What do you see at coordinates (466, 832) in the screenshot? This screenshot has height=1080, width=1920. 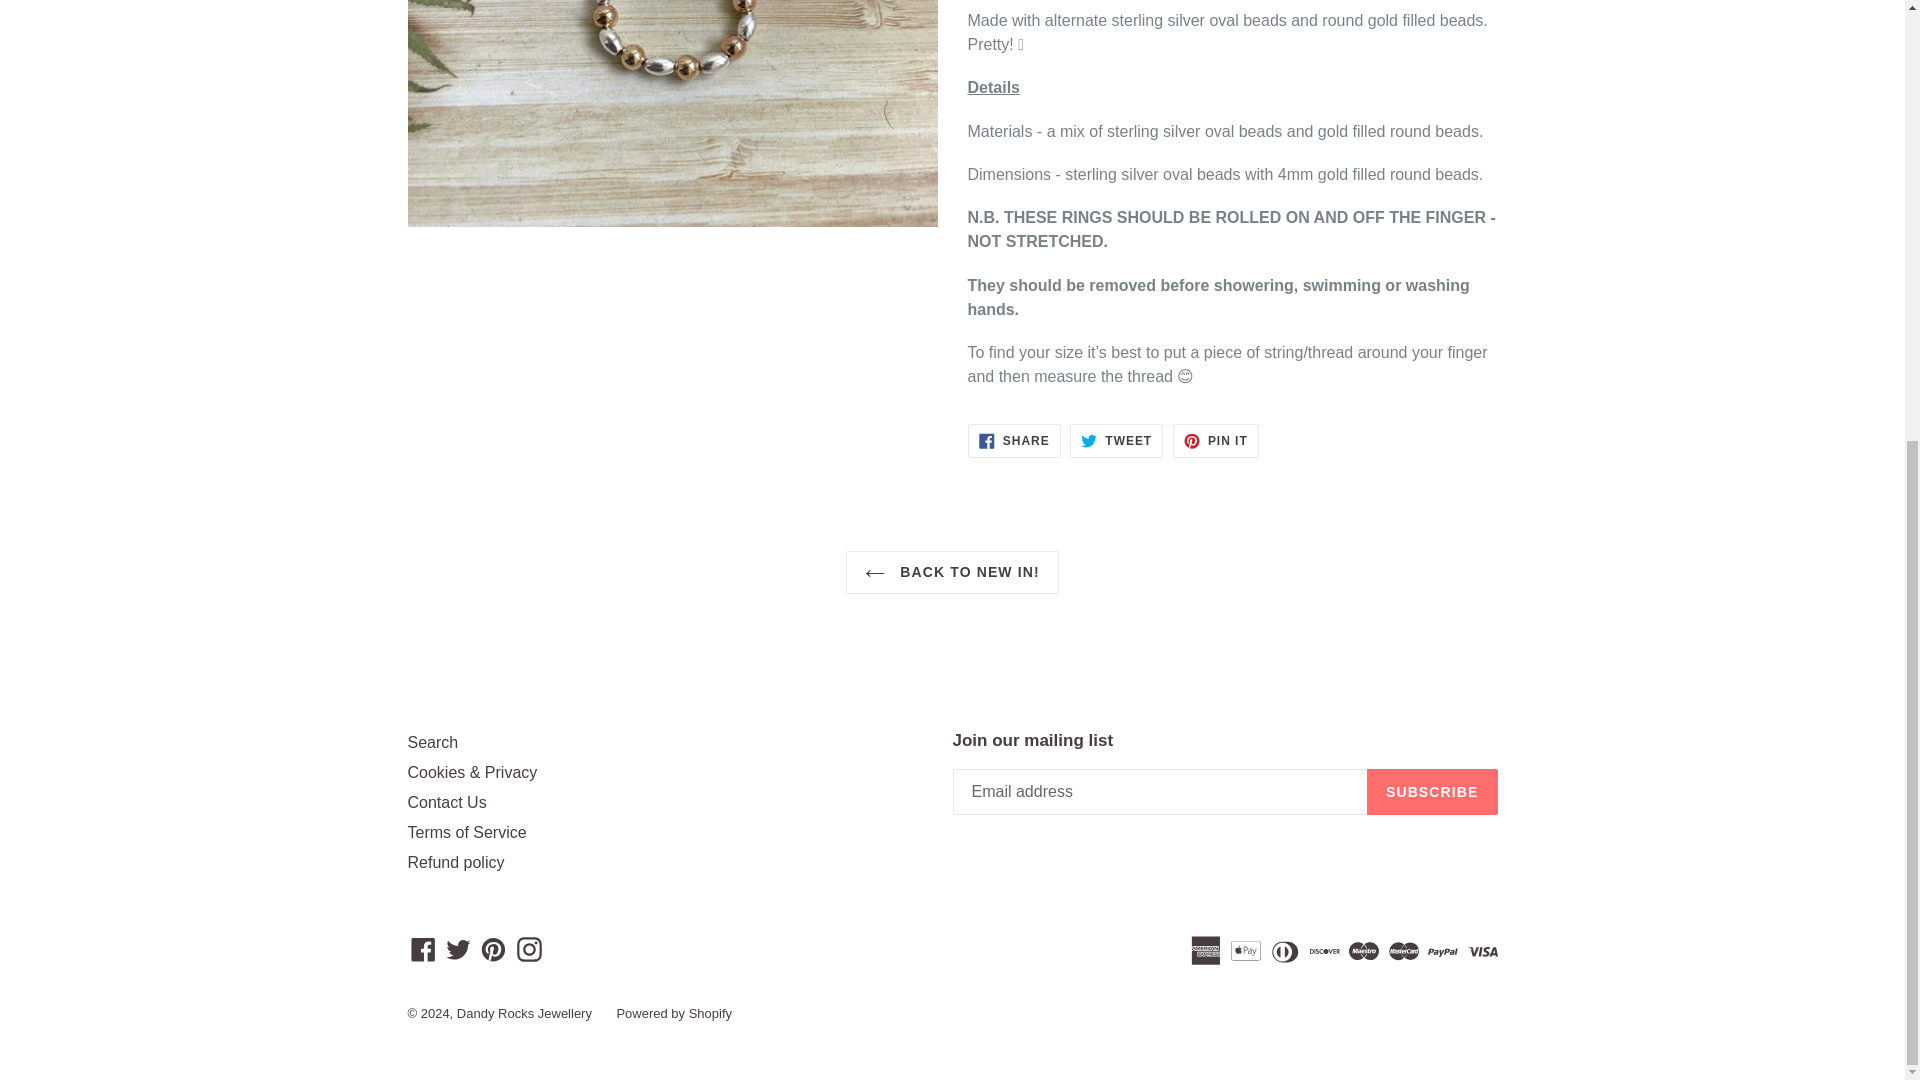 I see `Dandy Rocks Jewellery on Pinterest` at bounding box center [466, 832].